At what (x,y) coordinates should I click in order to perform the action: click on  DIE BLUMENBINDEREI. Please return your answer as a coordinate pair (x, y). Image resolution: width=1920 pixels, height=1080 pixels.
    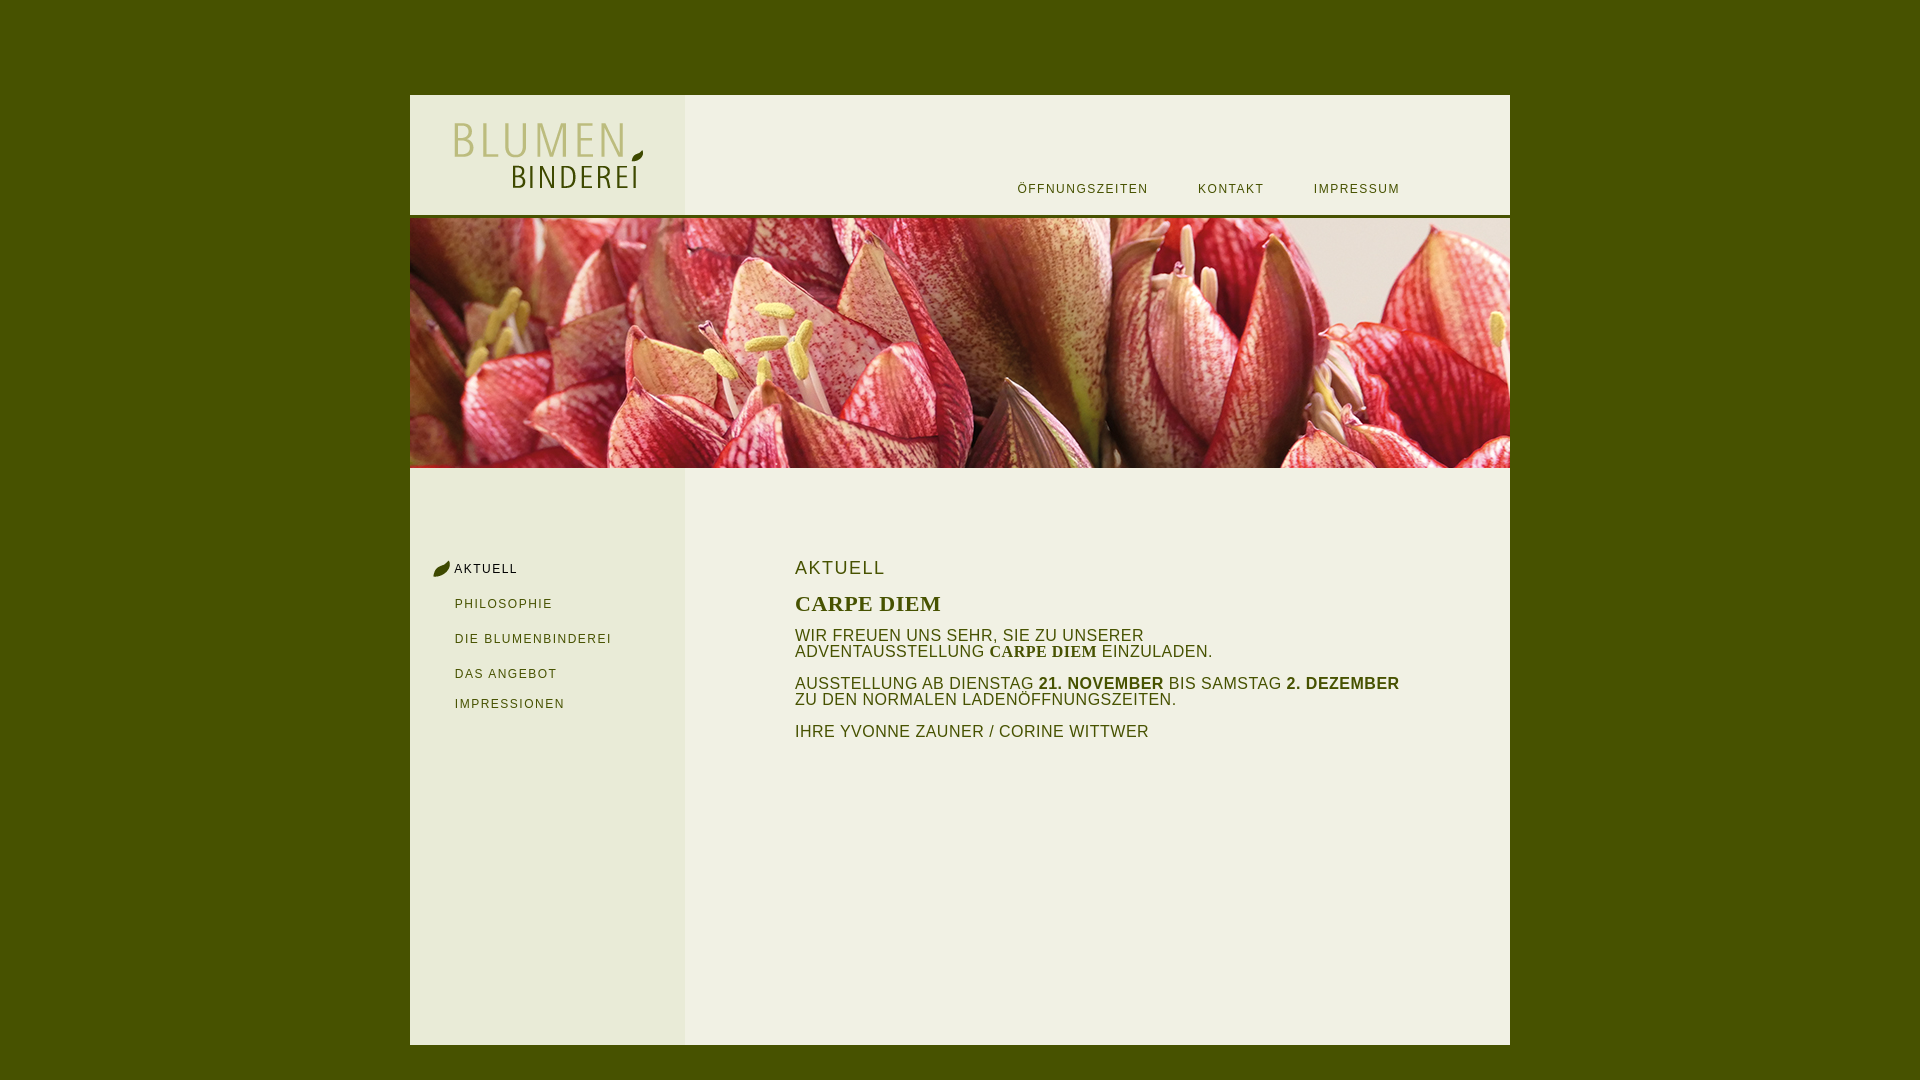
    Looking at the image, I should click on (514, 639).